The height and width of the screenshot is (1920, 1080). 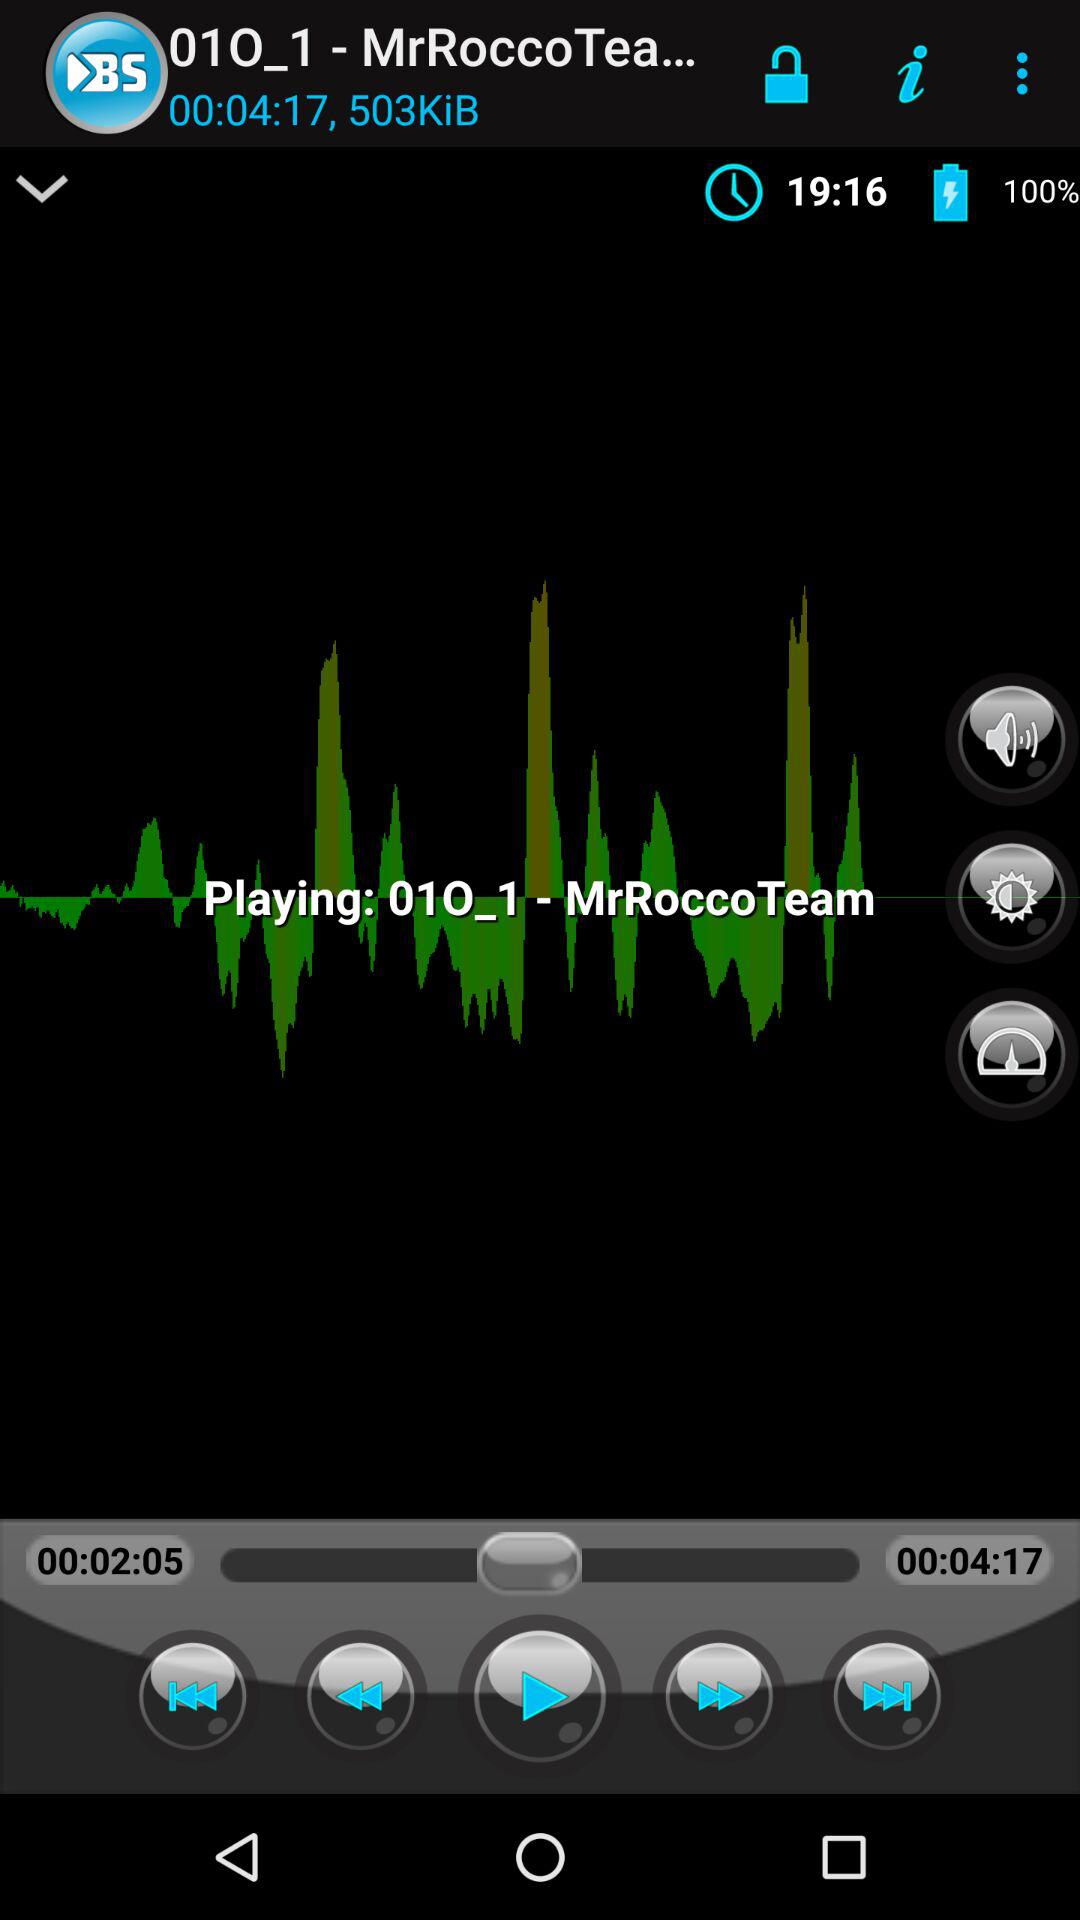 I want to click on click the icon next to 01o_1 - mrroccoteam item, so click(x=786, y=73).